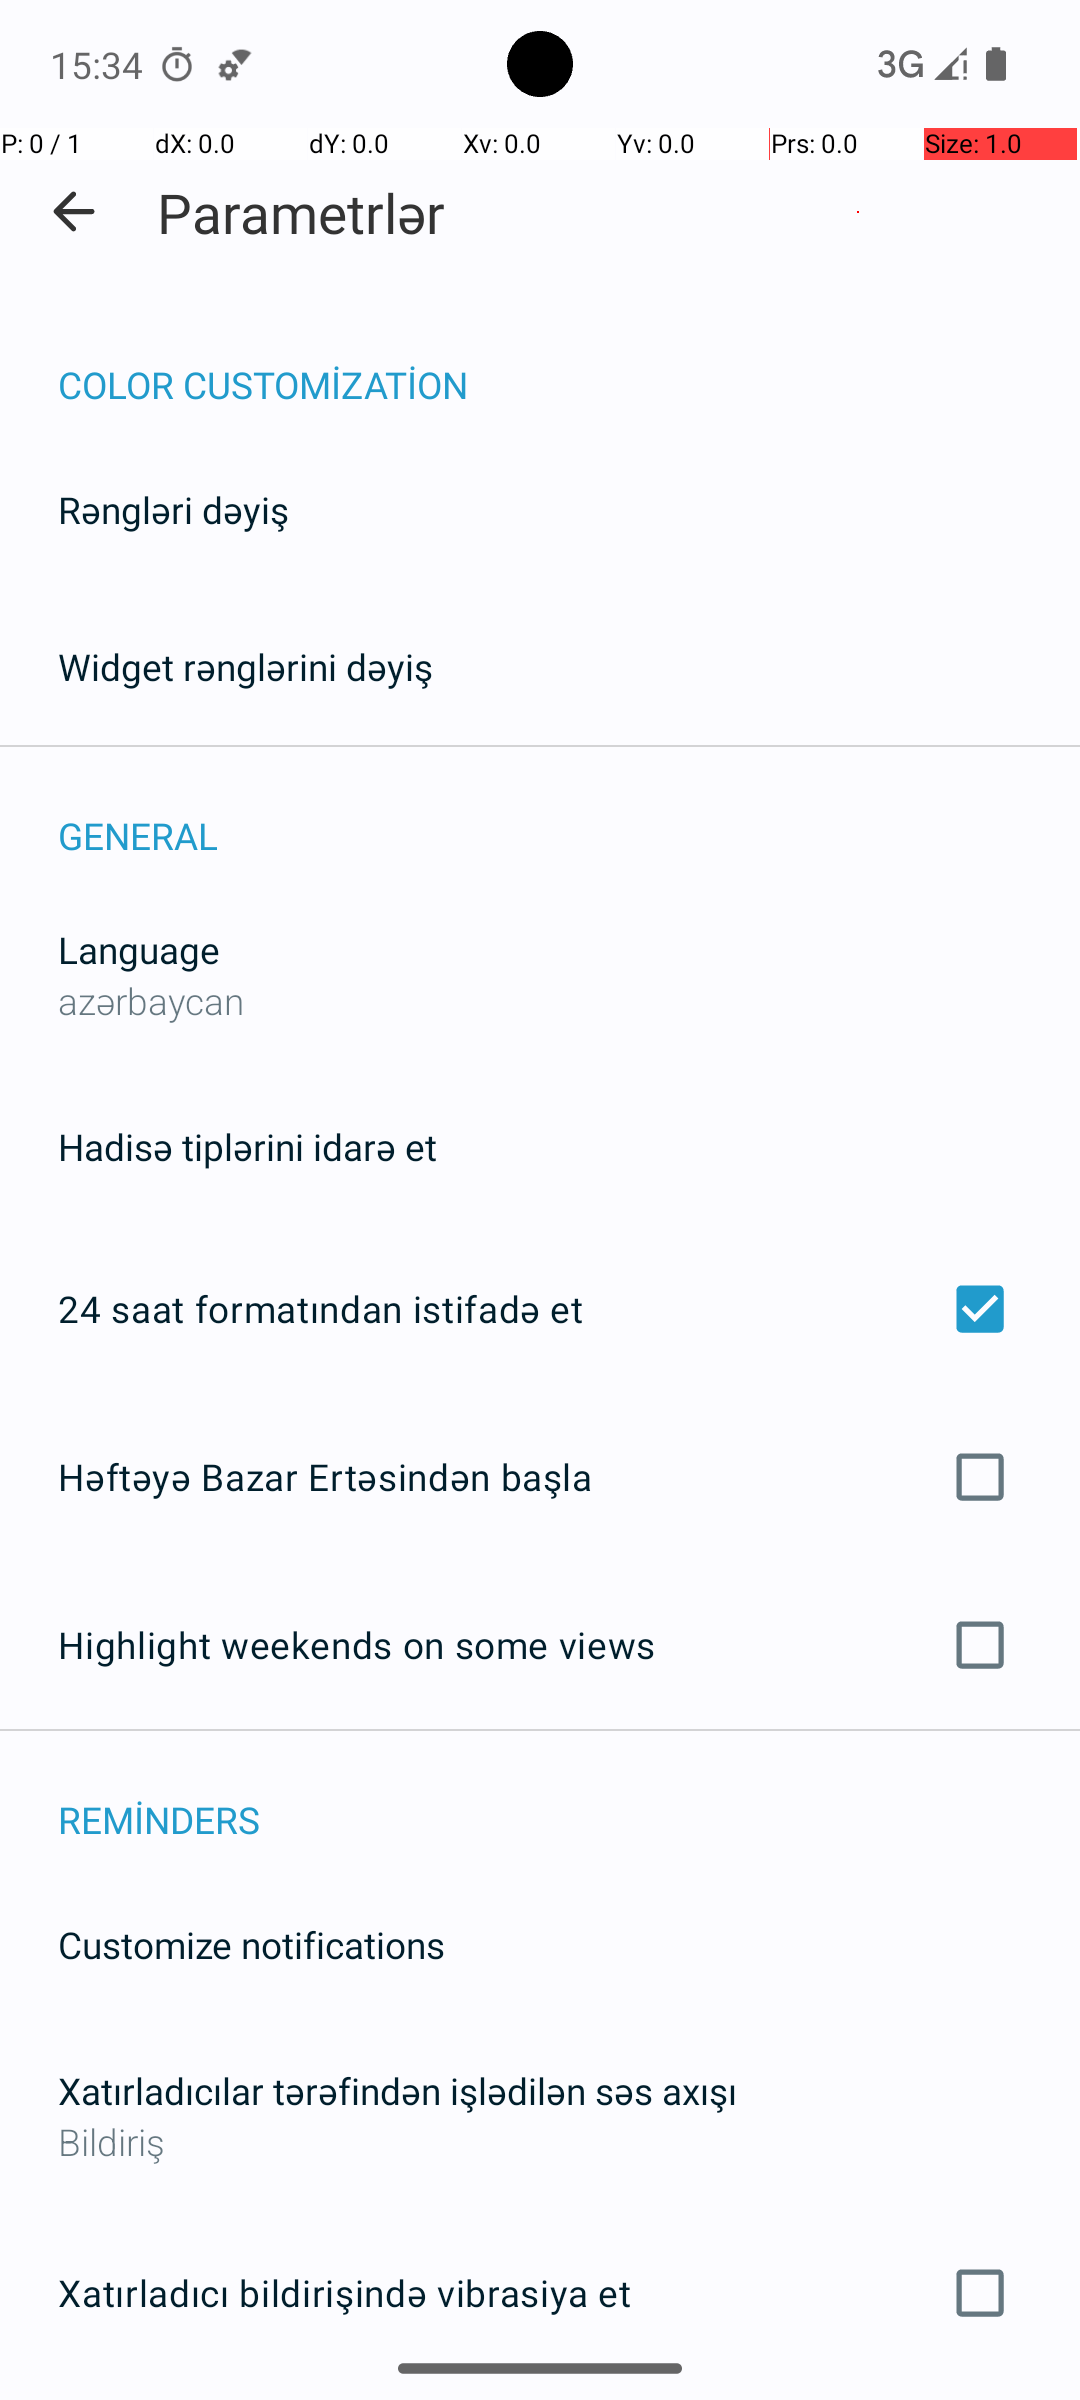 The width and height of the screenshot is (1080, 2400). I want to click on 24 saat formatından istifadə et, so click(540, 1309).